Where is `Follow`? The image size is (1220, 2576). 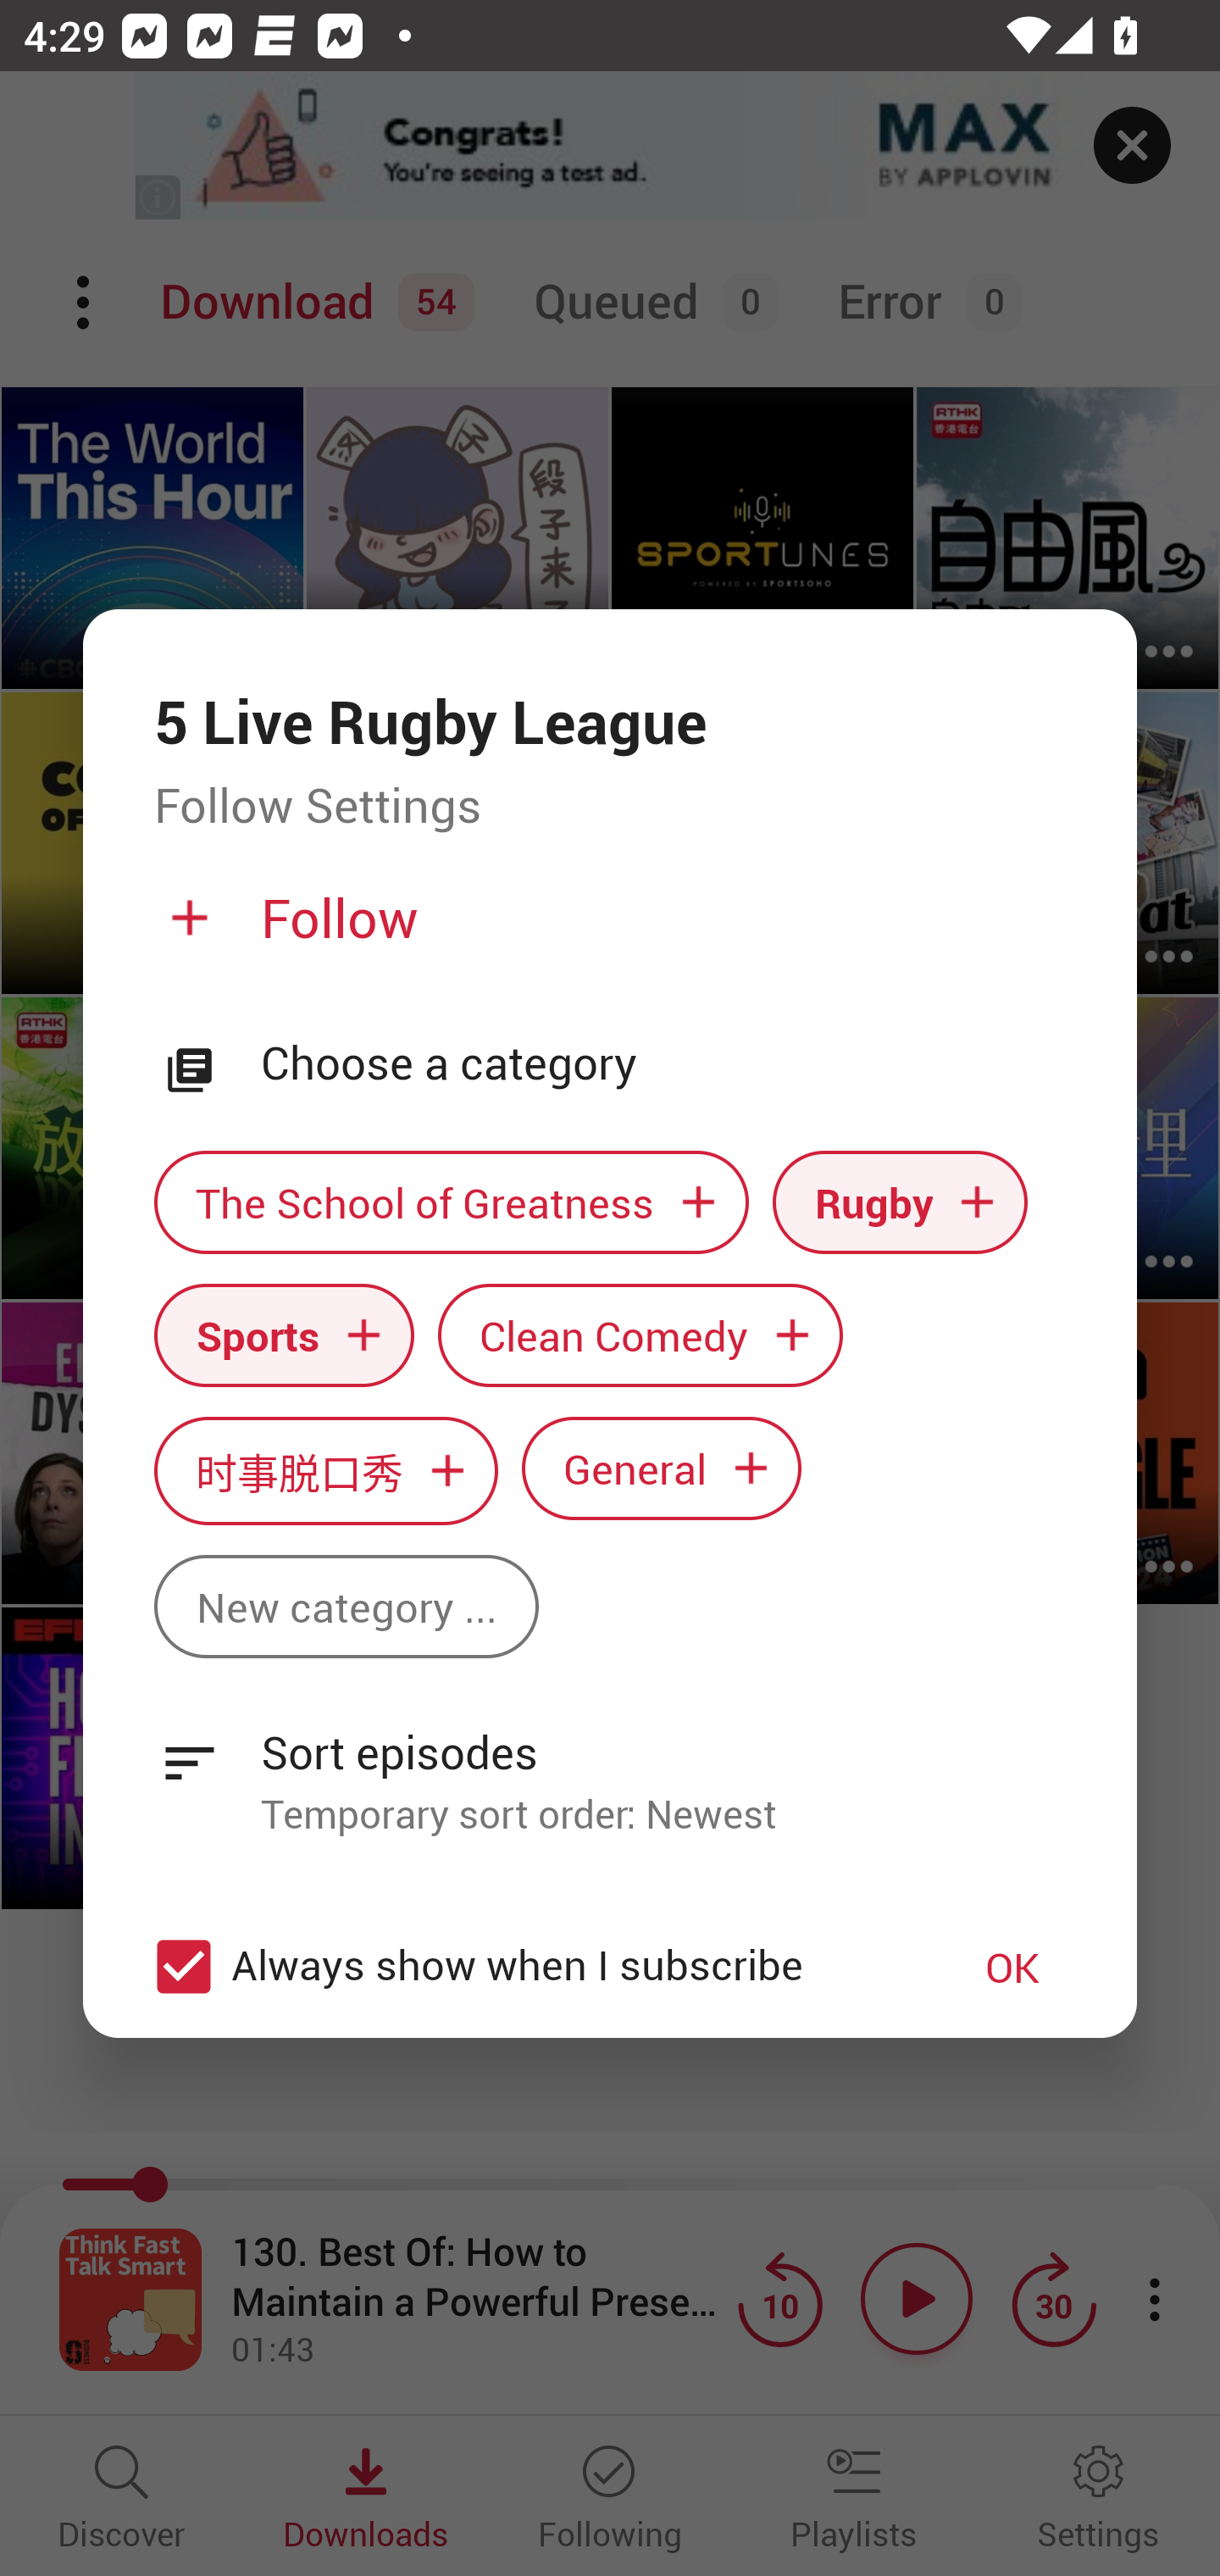 Follow is located at coordinates (607, 930).